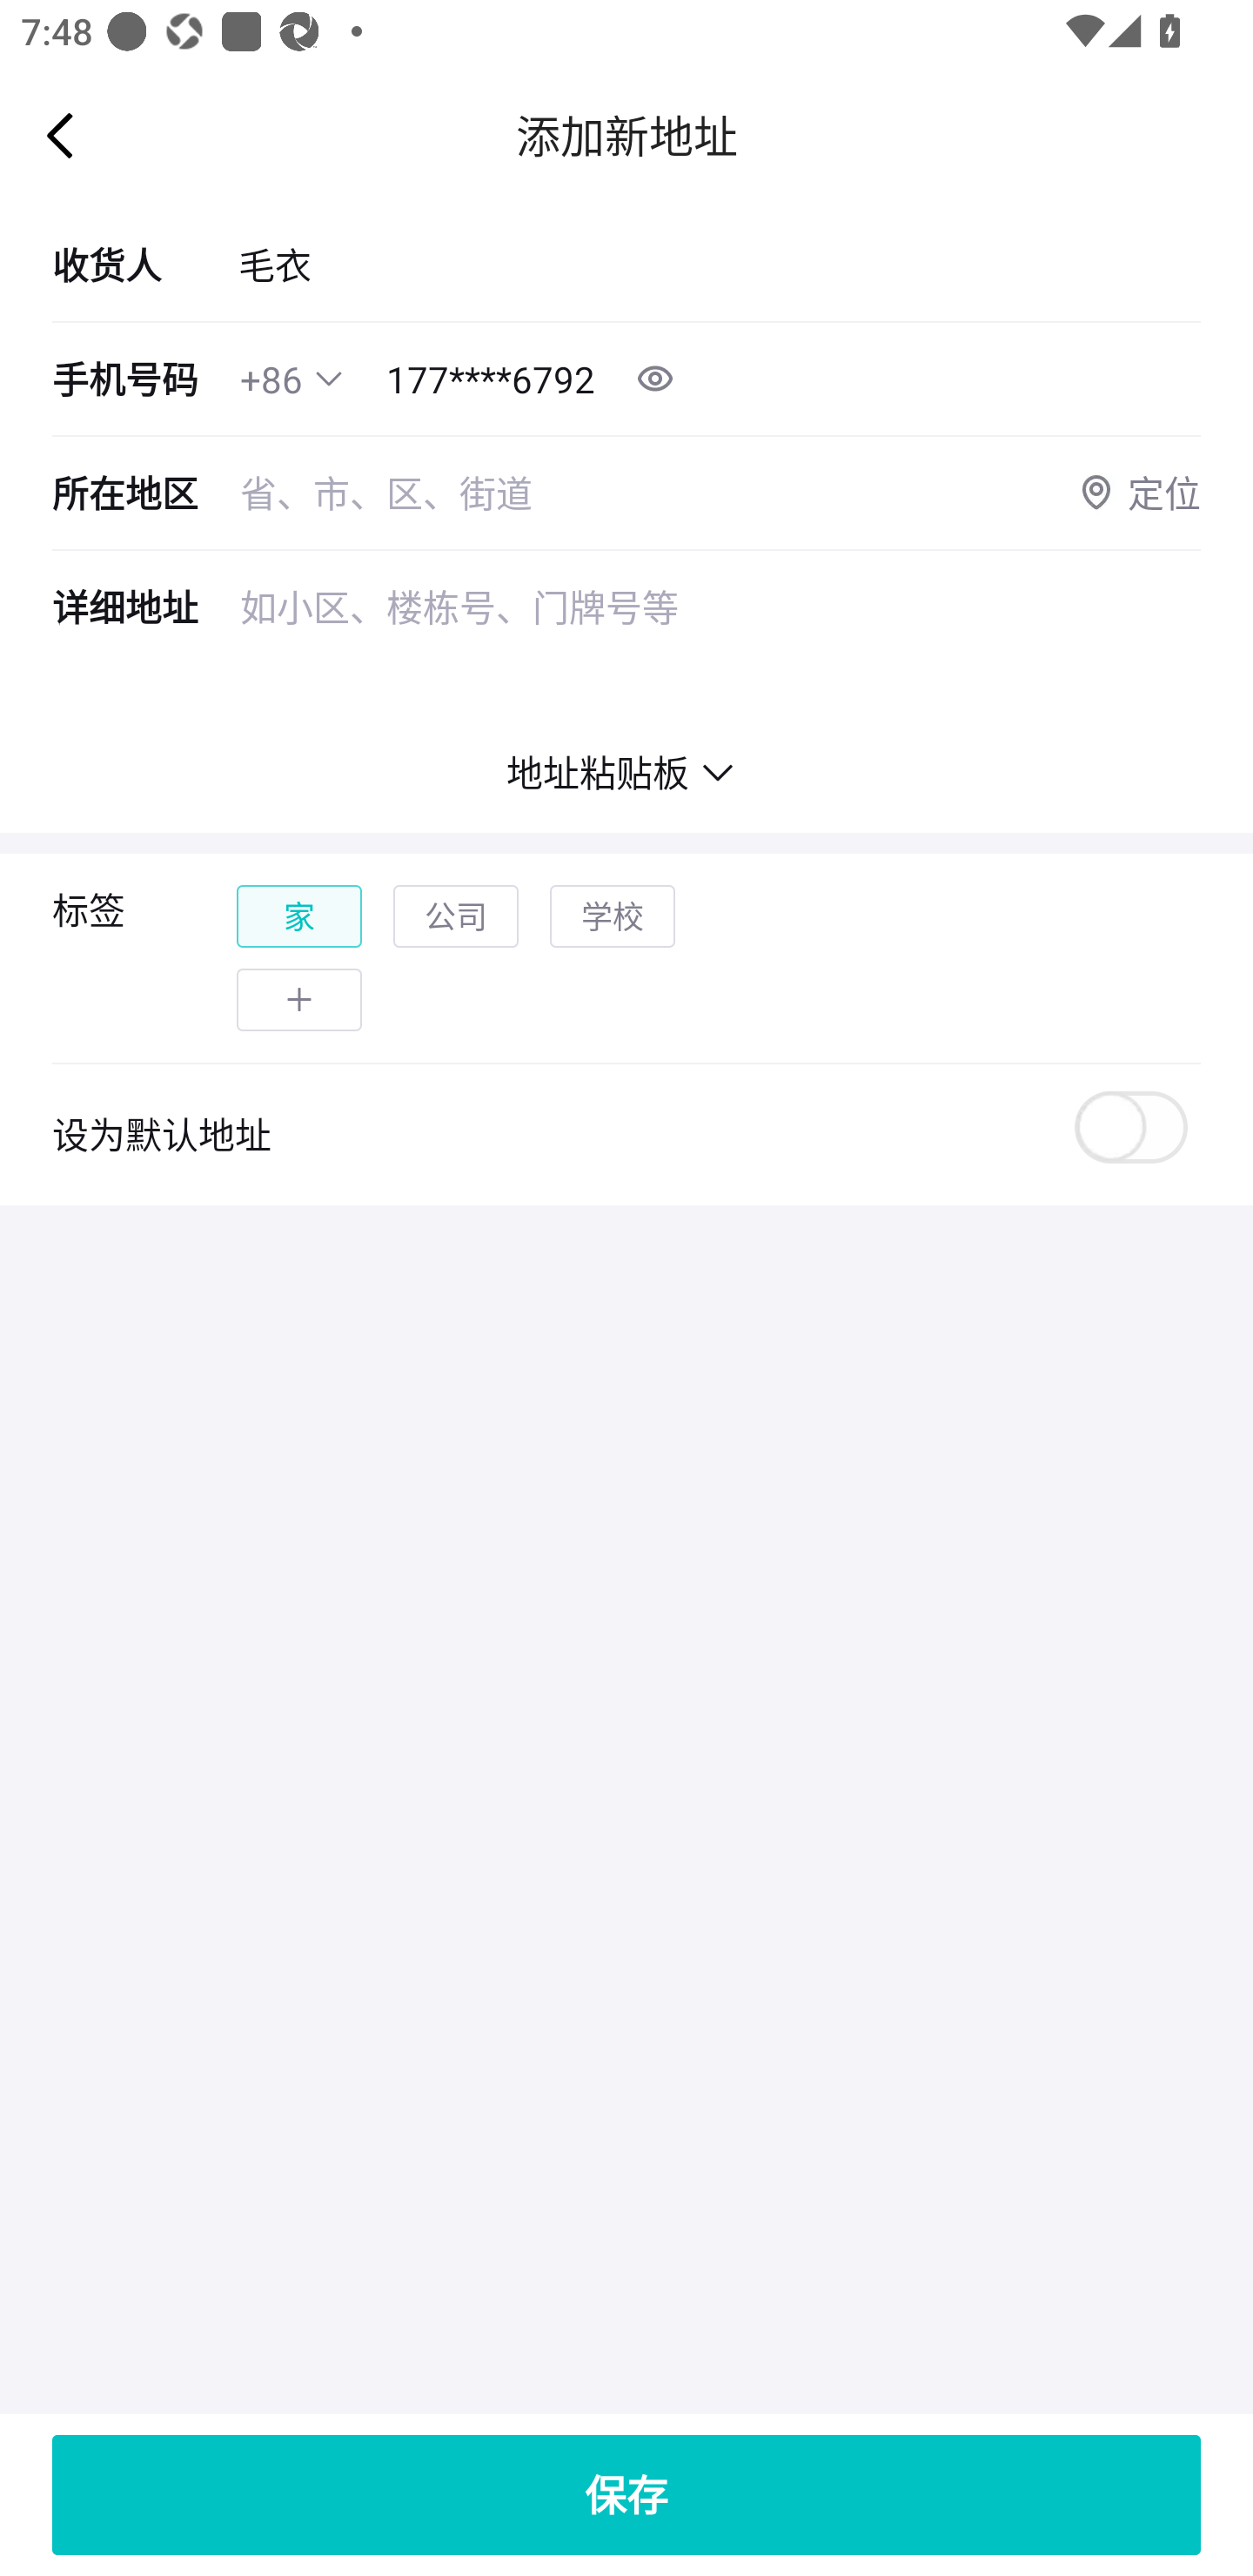 The width and height of the screenshot is (1253, 2576). I want to click on 所在地区 省、市、区、街道 定位, so click(626, 493).